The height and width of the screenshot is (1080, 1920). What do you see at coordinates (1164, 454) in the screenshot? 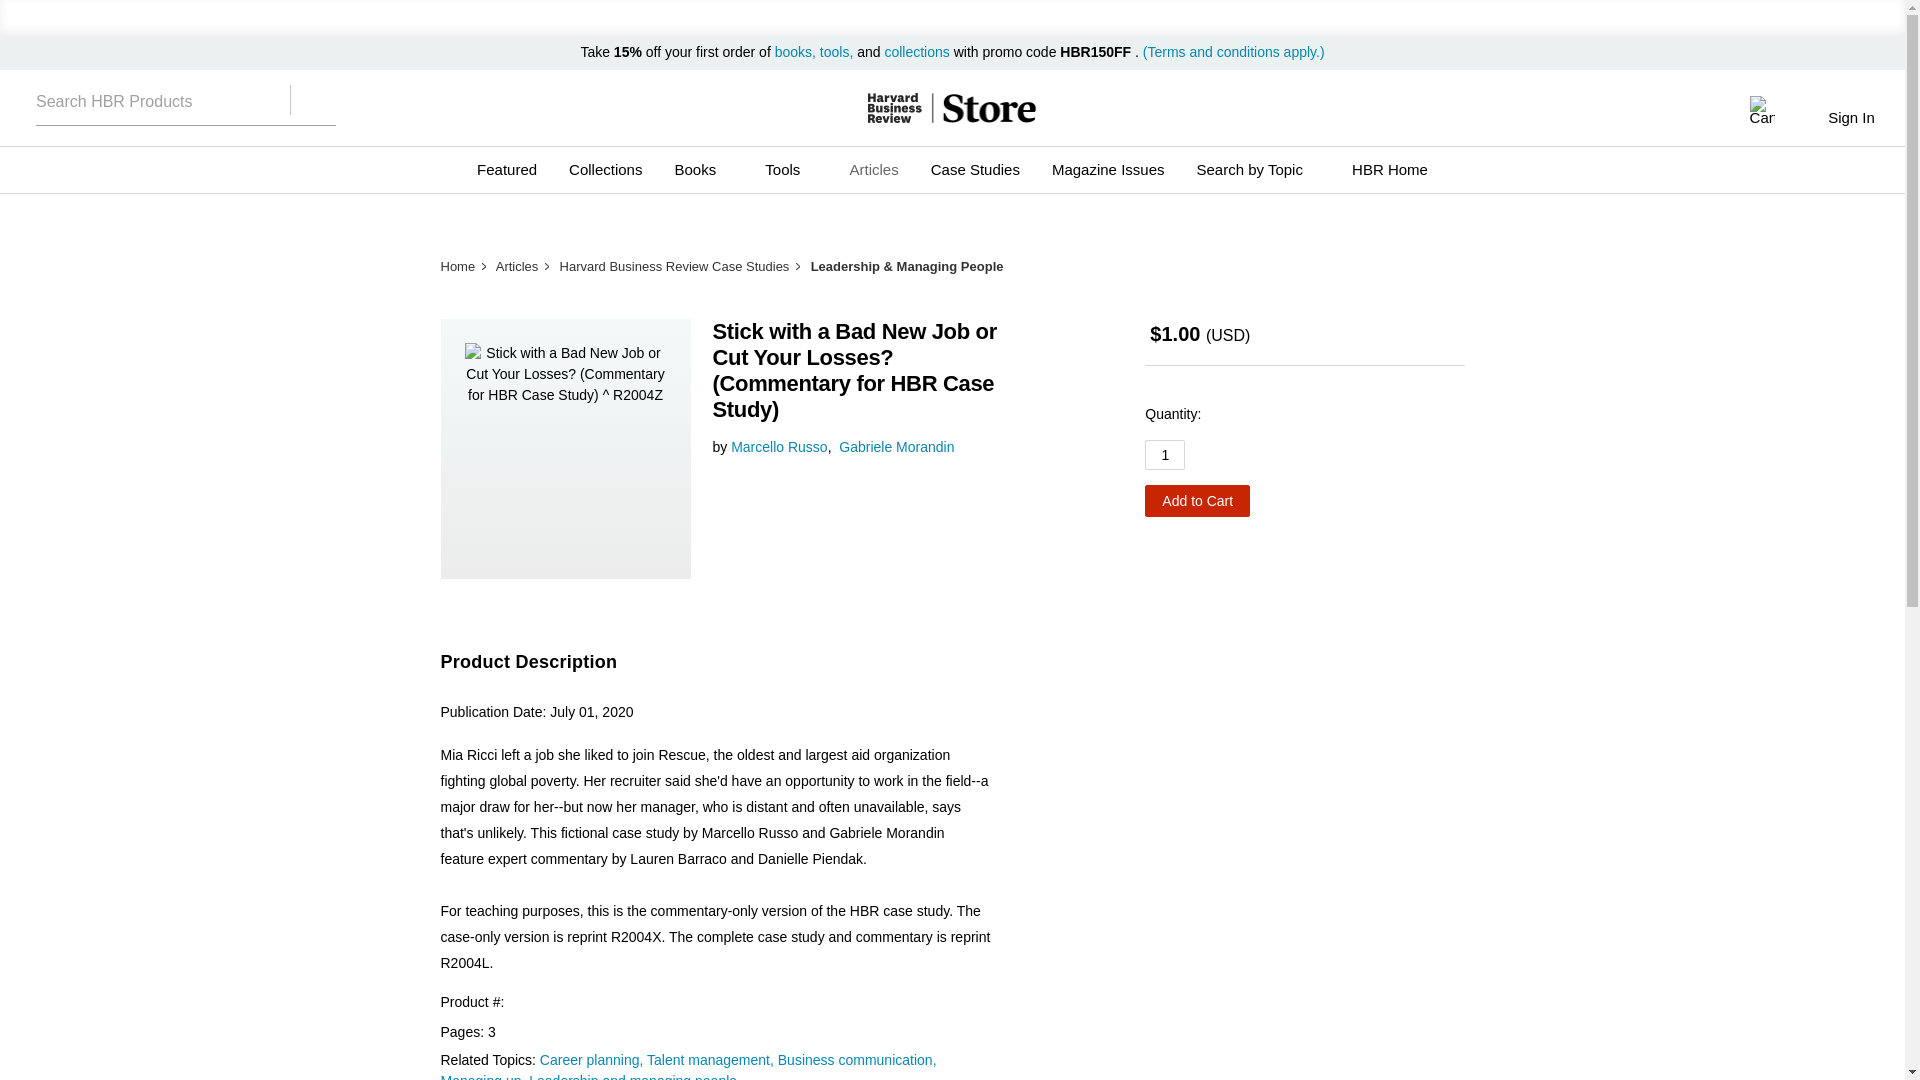
I see `1` at bounding box center [1164, 454].